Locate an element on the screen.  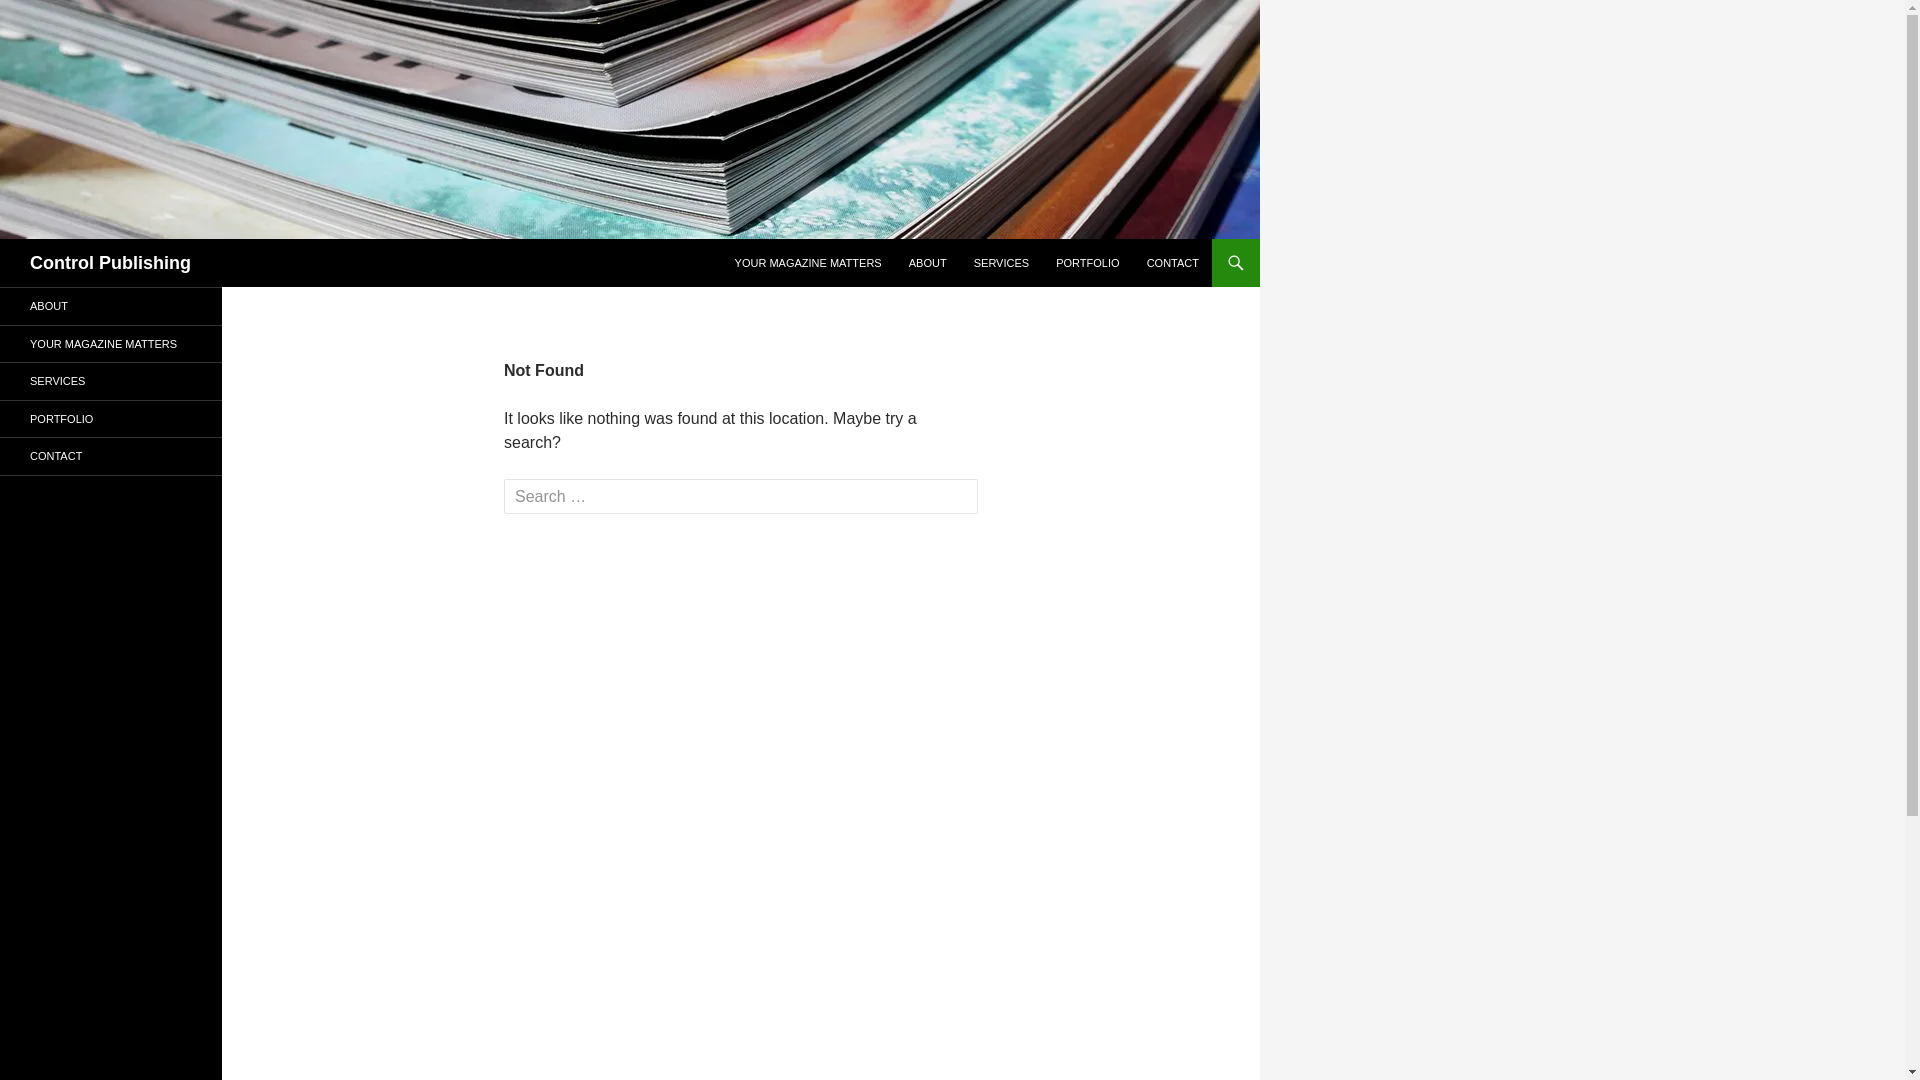
YOUR MAGAZINE MATTERS is located at coordinates (808, 263).